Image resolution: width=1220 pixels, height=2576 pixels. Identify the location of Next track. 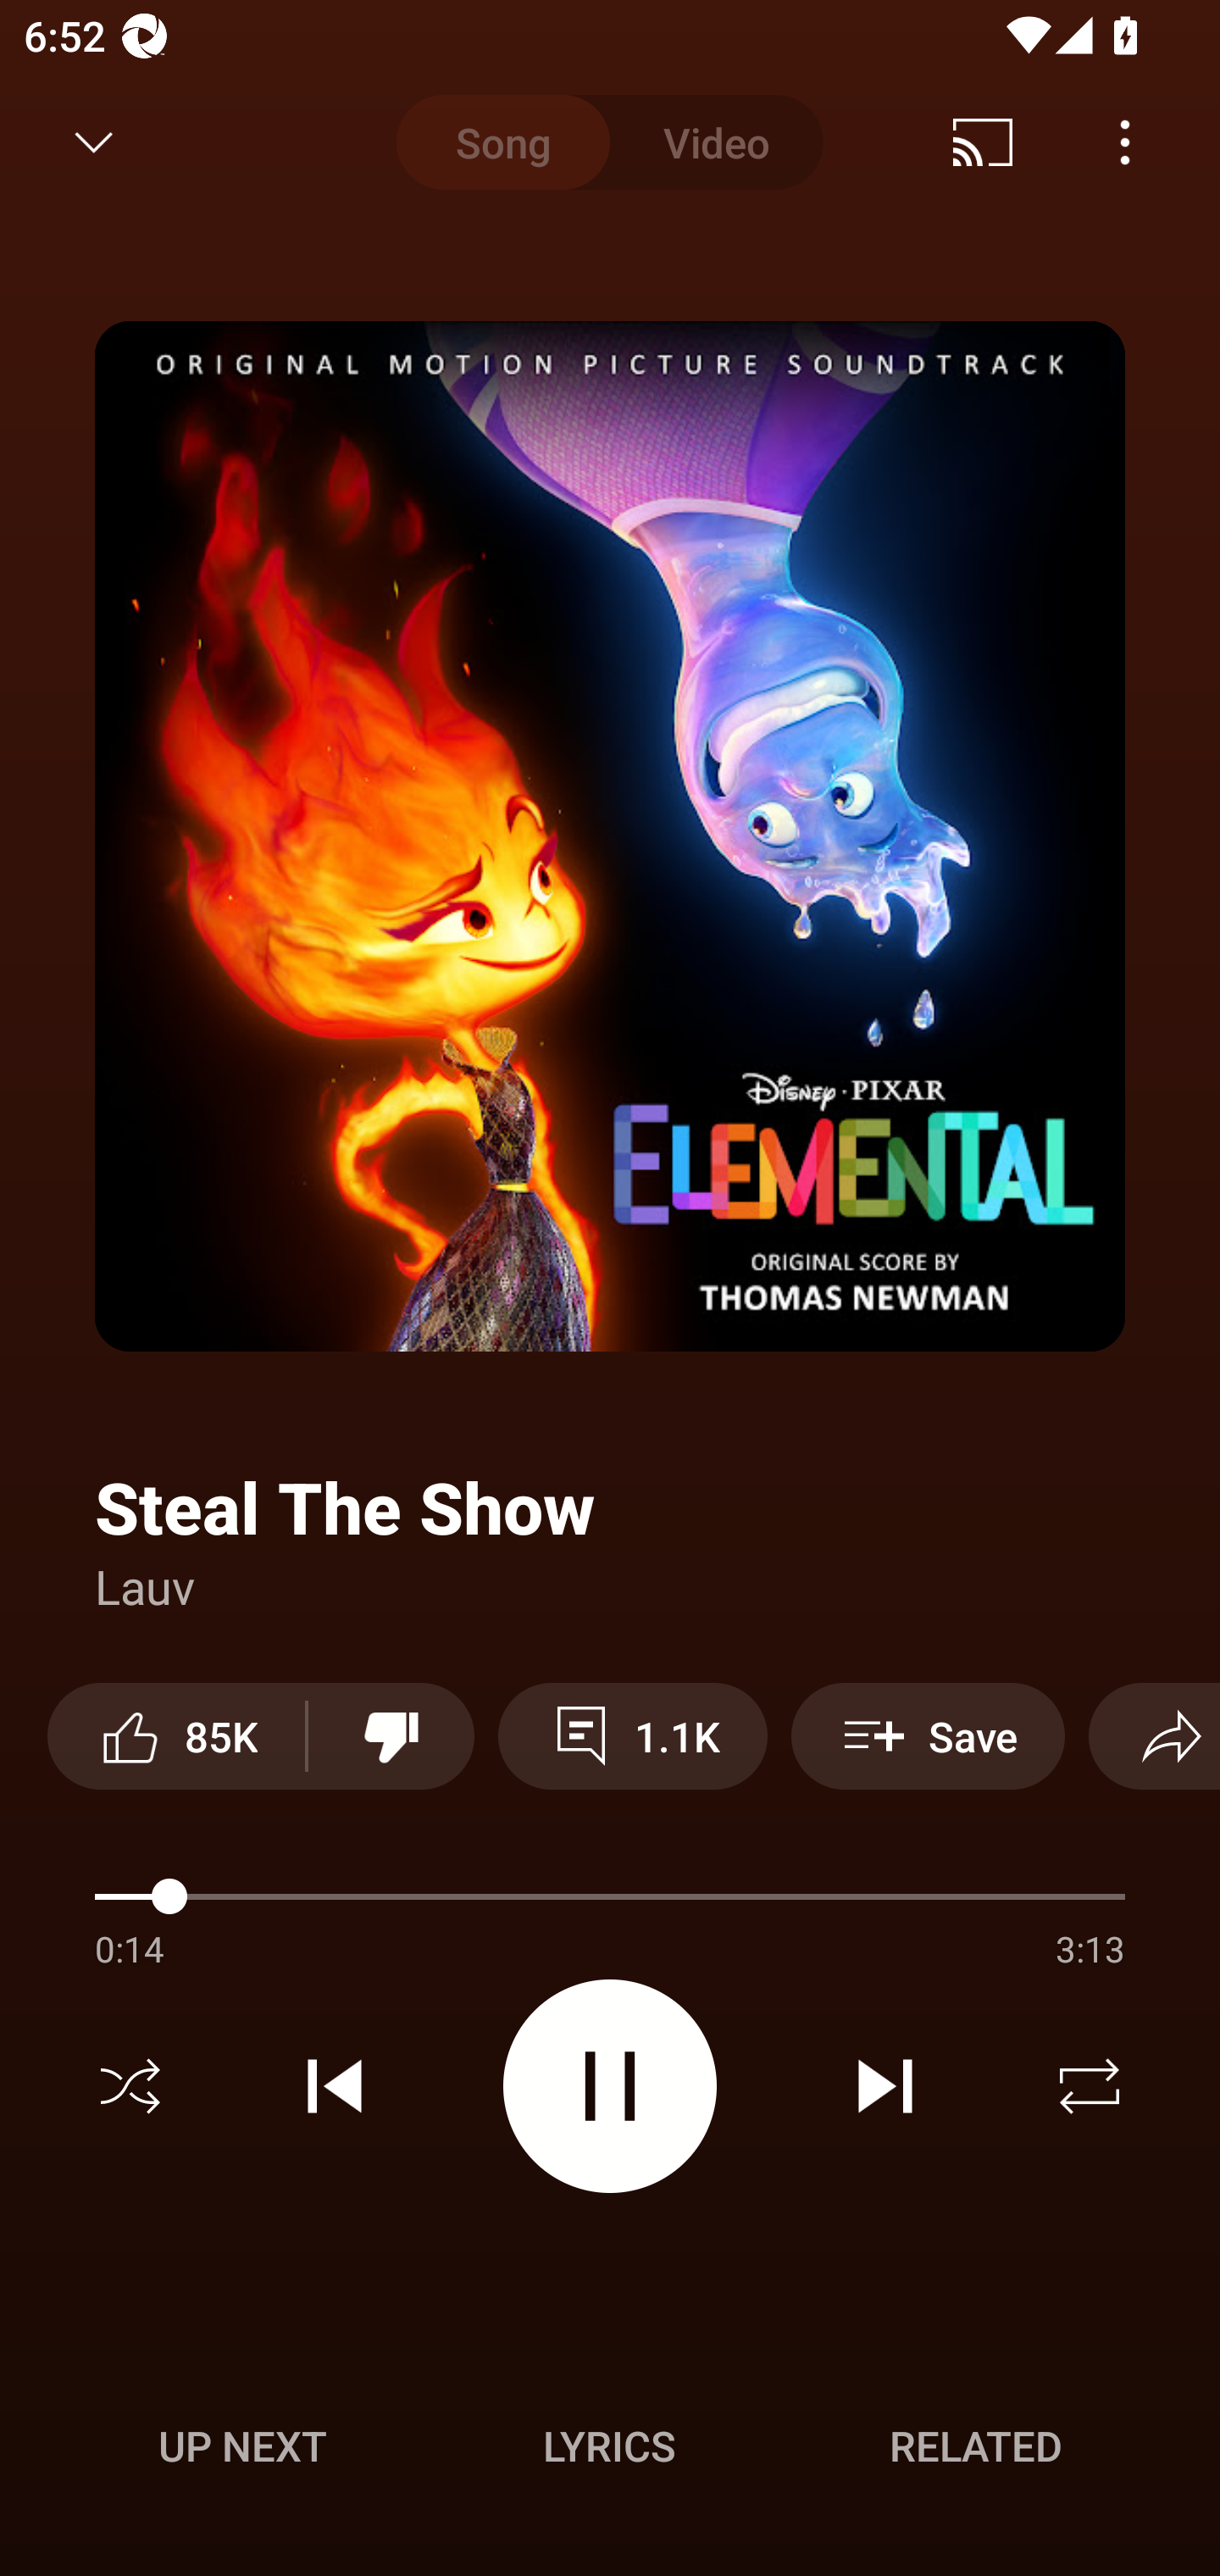
(884, 2086).